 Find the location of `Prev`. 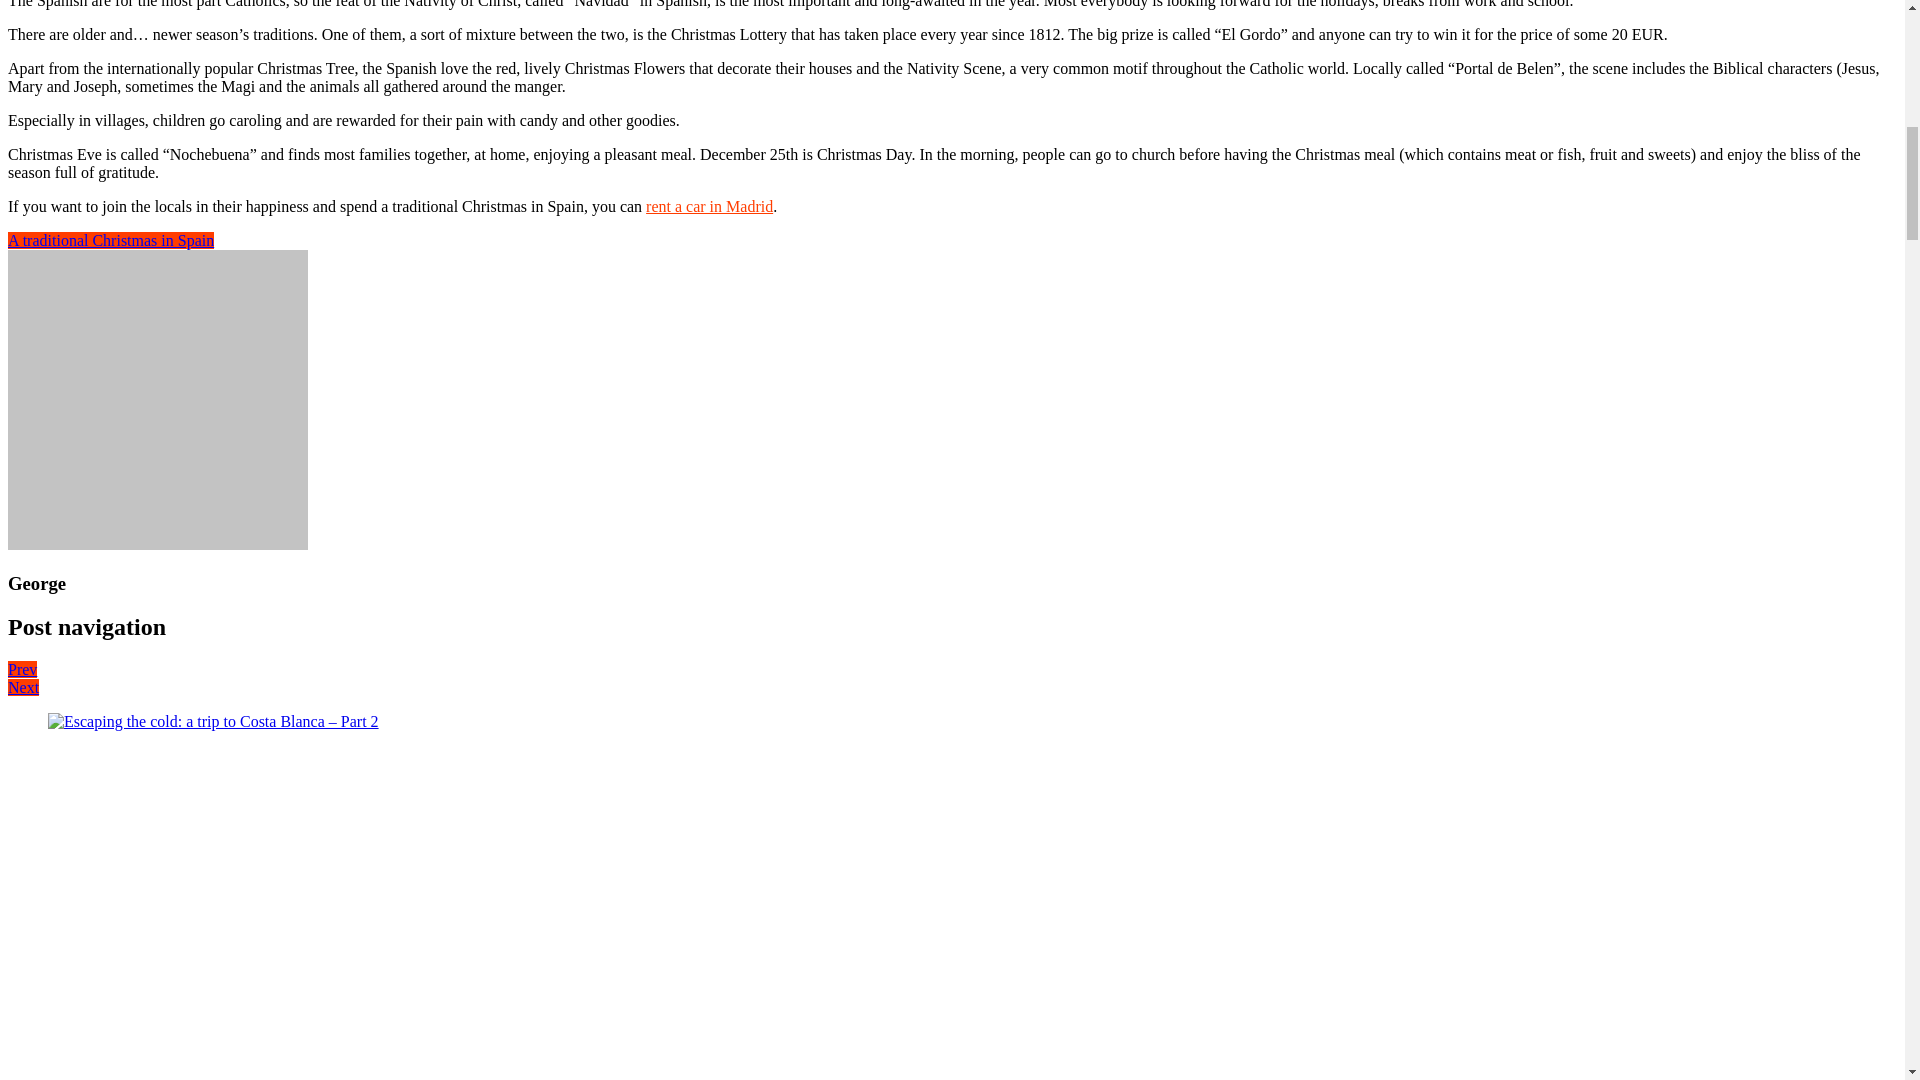

Prev is located at coordinates (22, 669).